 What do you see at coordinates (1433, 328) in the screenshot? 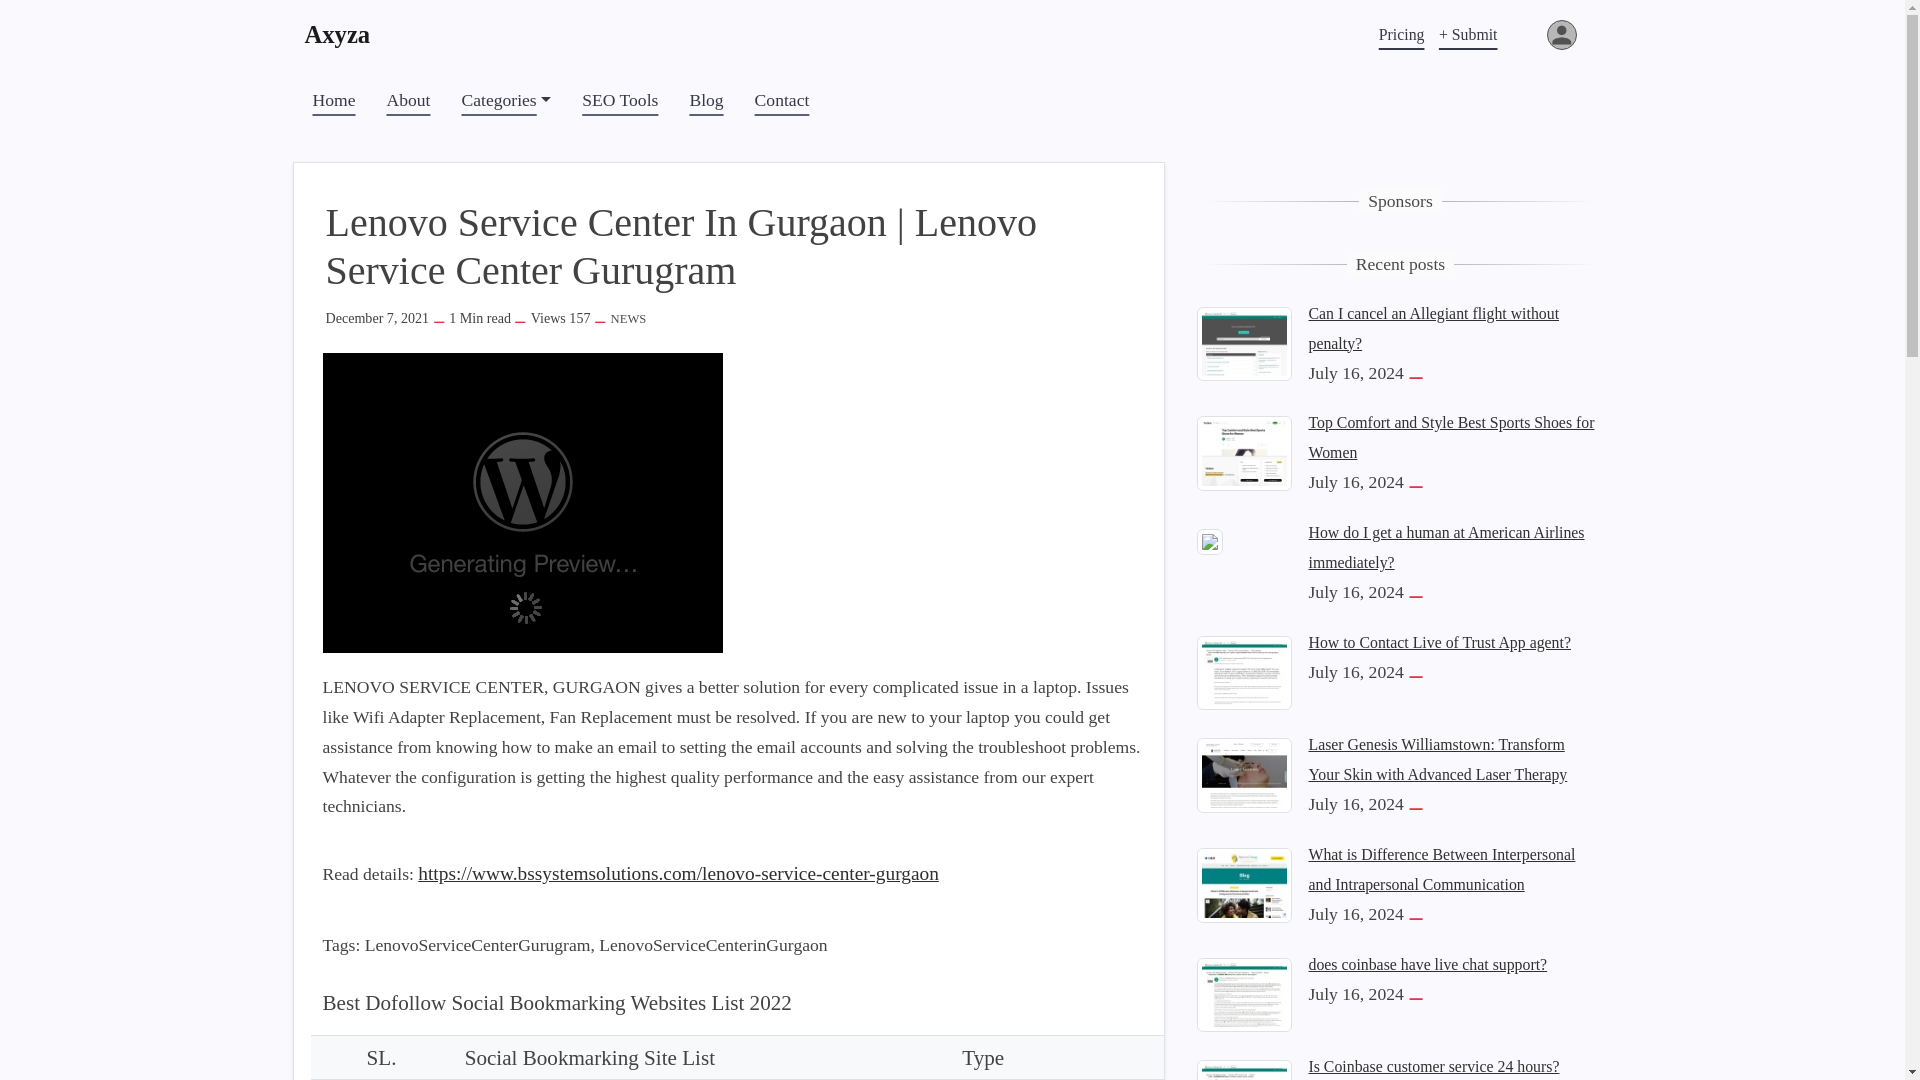
I see `Can I cancel an Allegiant flight without penalty?` at bounding box center [1433, 328].